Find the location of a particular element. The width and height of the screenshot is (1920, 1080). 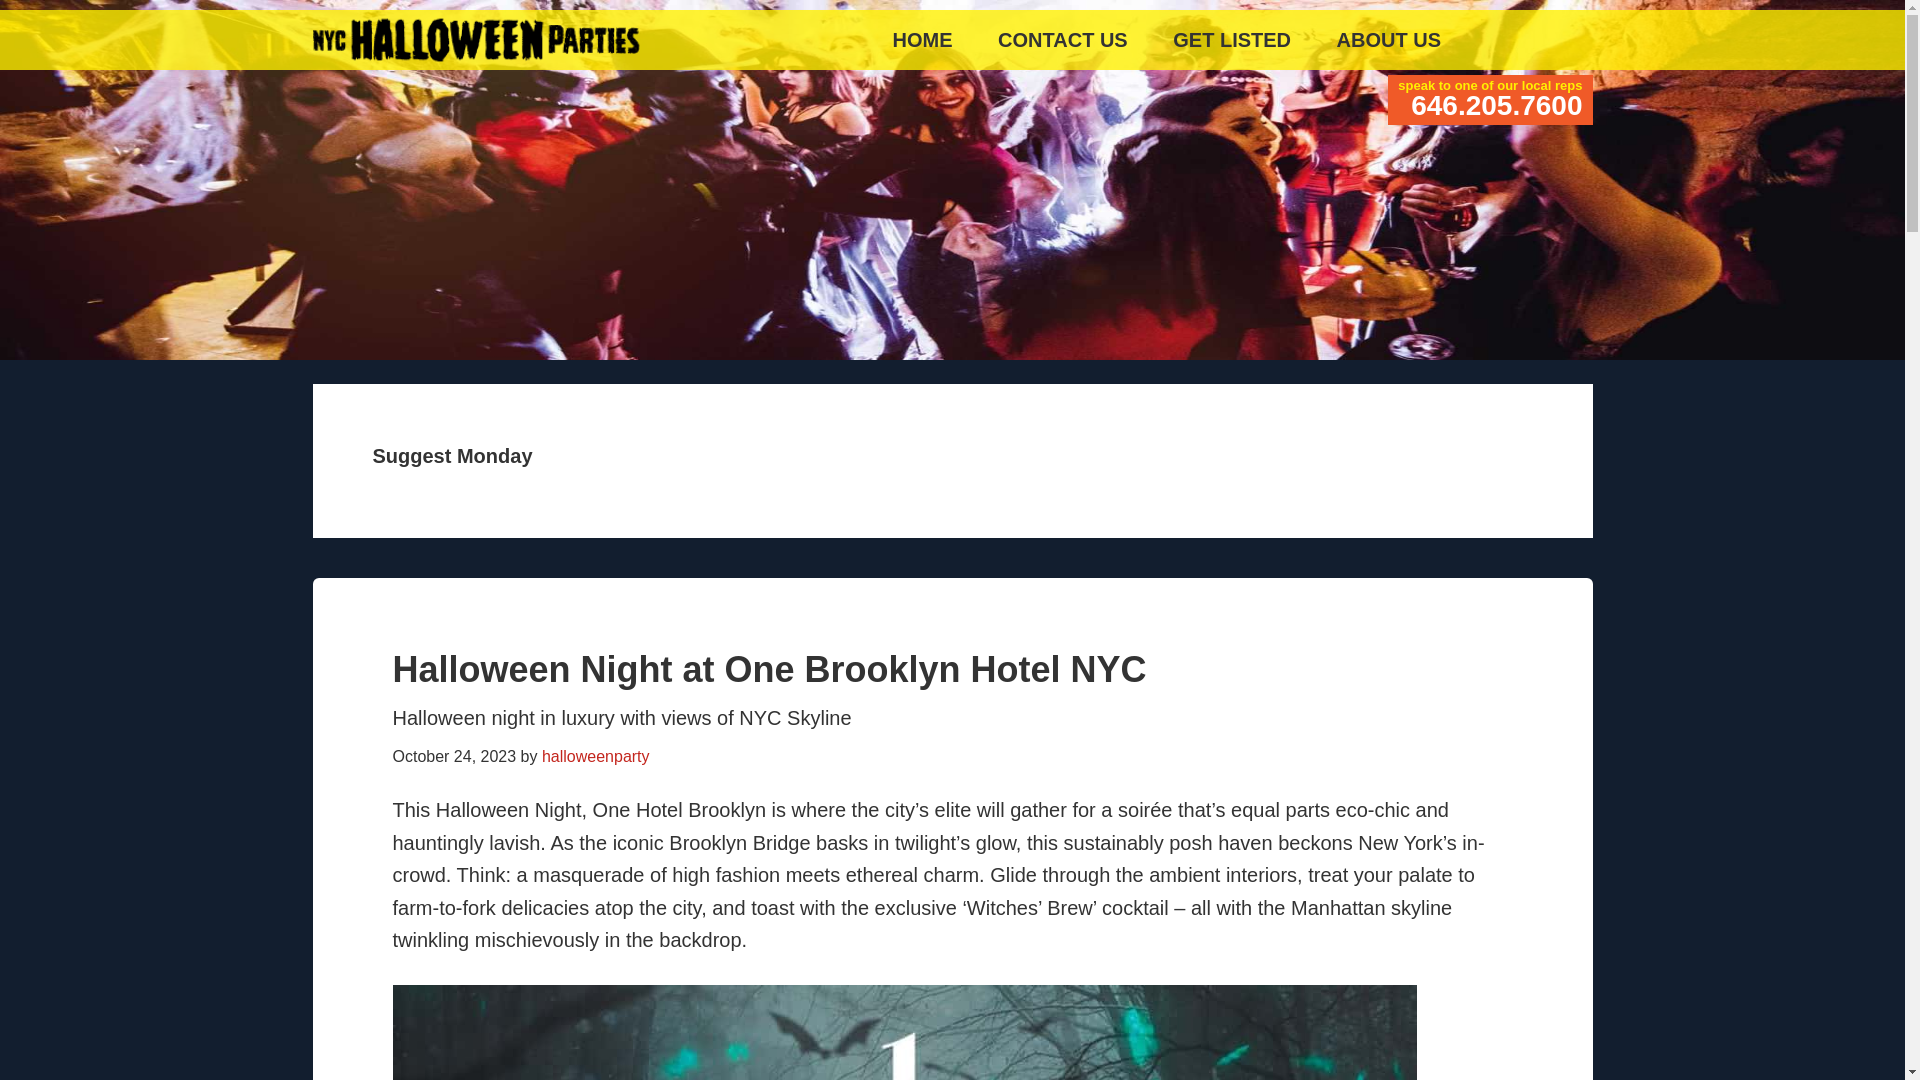

Best NYC Halloween Parties in 2024 is located at coordinates (562, 40).